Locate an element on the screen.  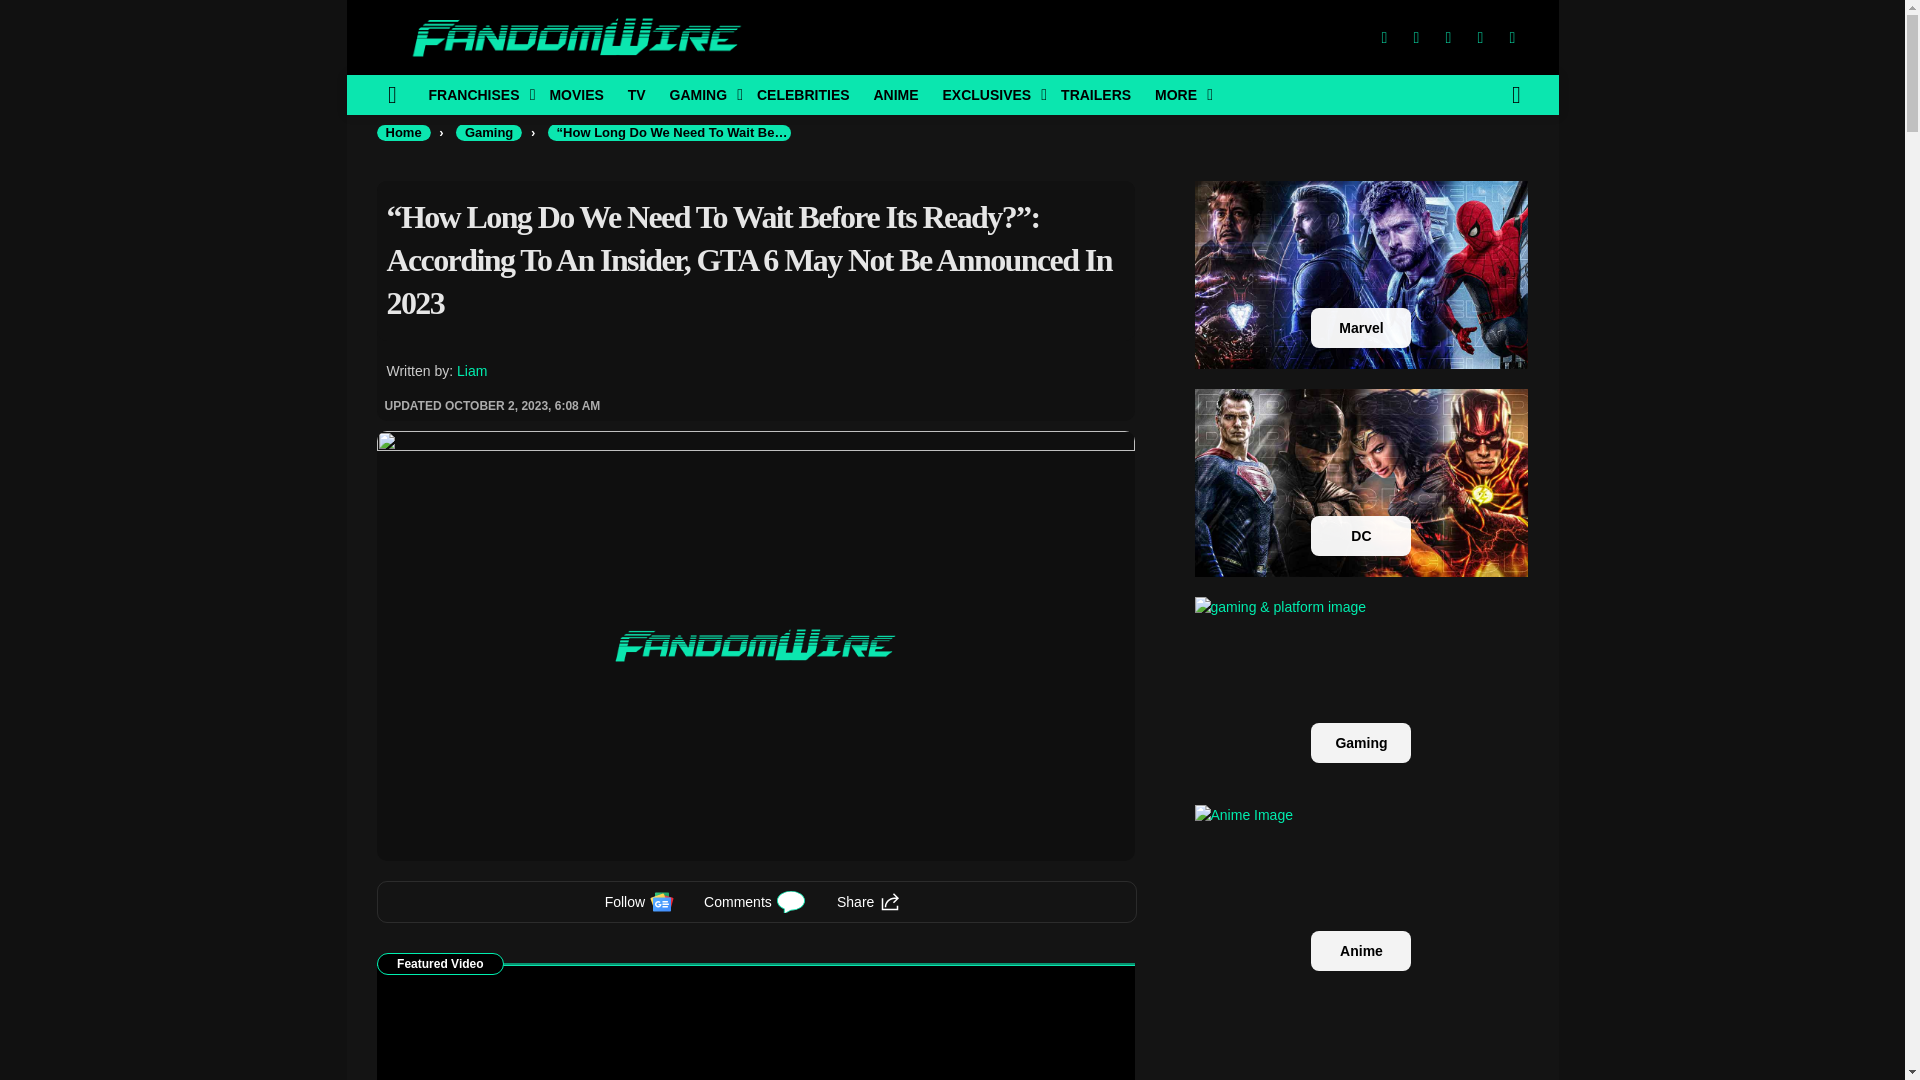
MOVIES is located at coordinates (576, 94).